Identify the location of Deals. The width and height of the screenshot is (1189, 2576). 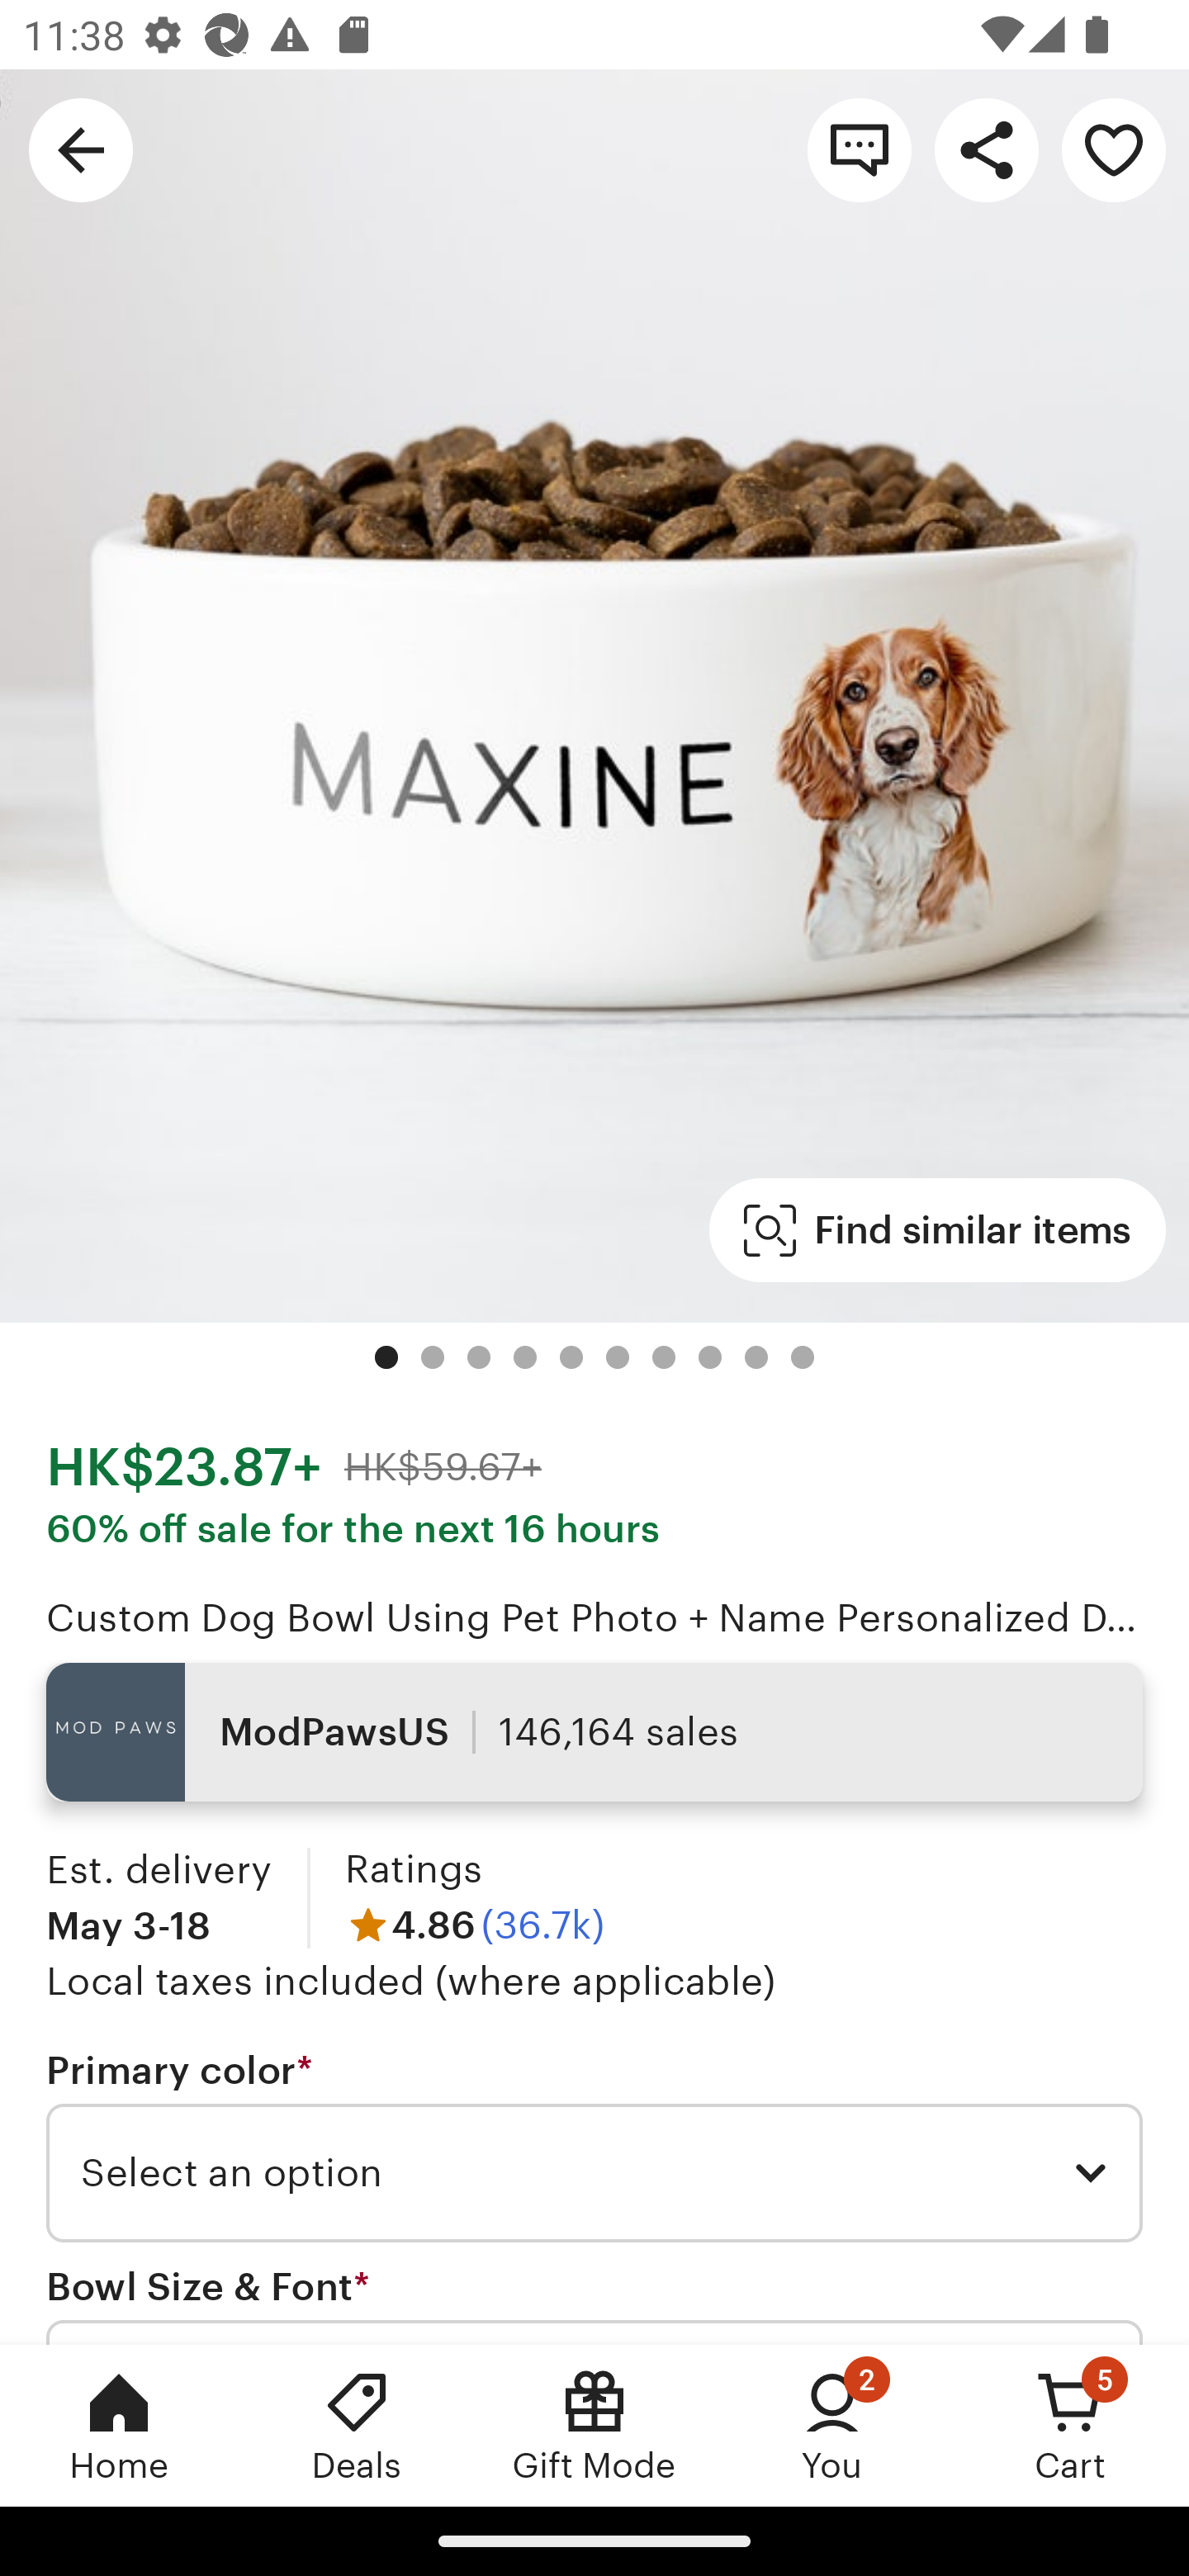
(357, 2425).